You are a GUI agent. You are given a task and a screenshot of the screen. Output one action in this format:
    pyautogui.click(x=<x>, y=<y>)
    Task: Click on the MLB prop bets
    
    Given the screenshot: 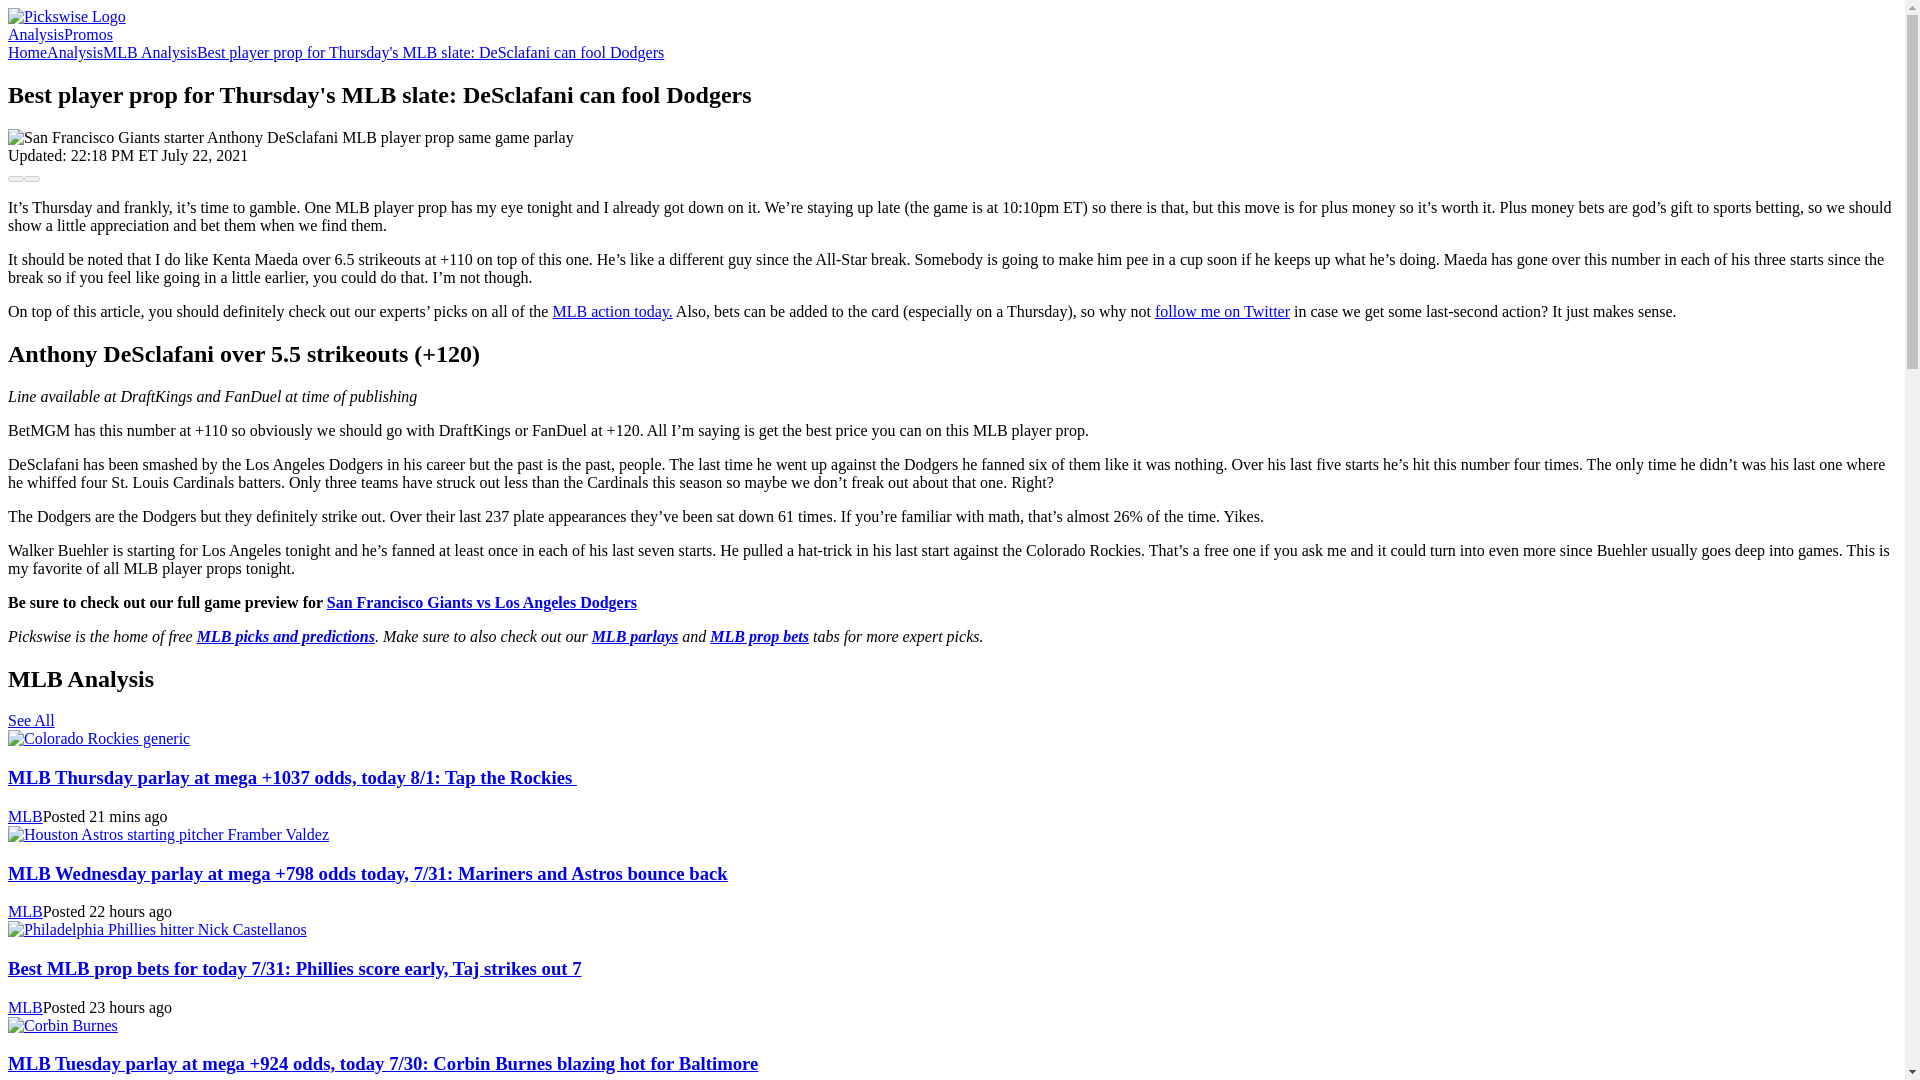 What is the action you would take?
    pyautogui.click(x=759, y=636)
    